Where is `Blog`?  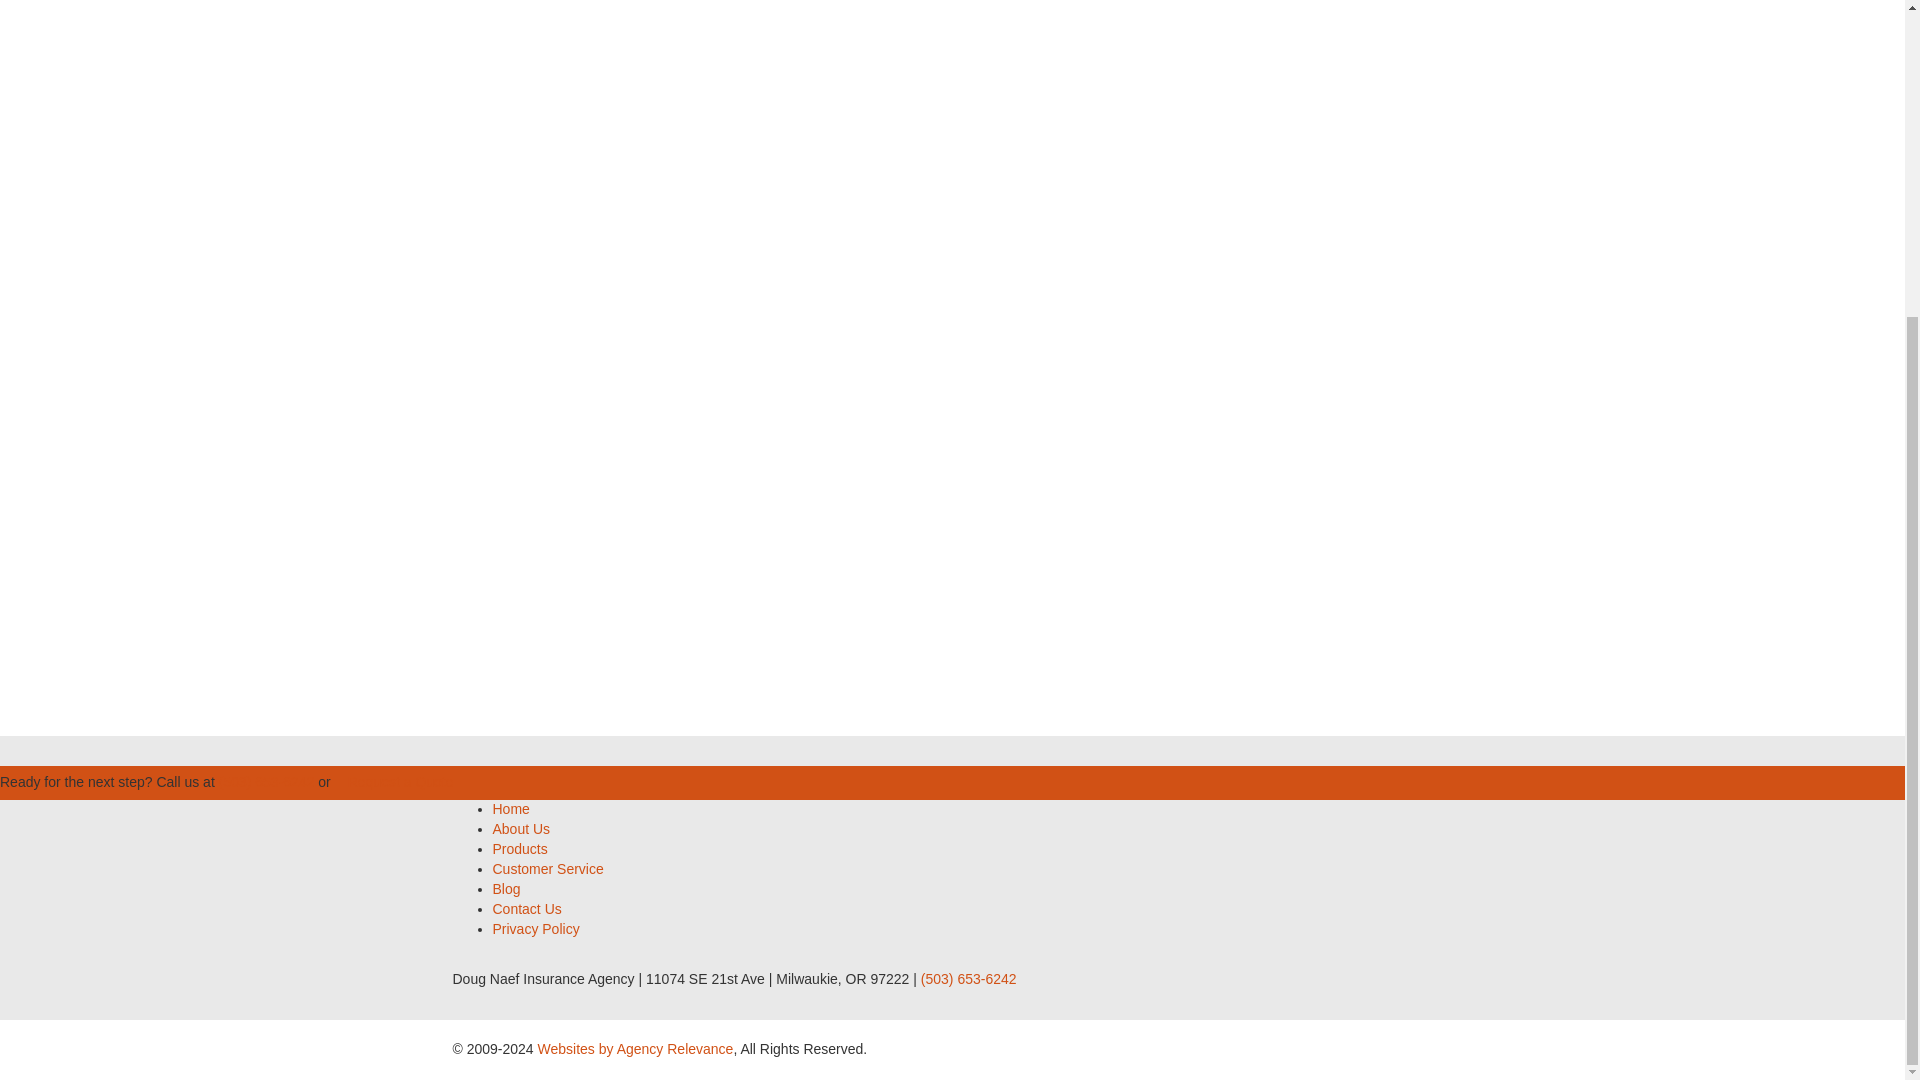
Blog is located at coordinates (506, 889).